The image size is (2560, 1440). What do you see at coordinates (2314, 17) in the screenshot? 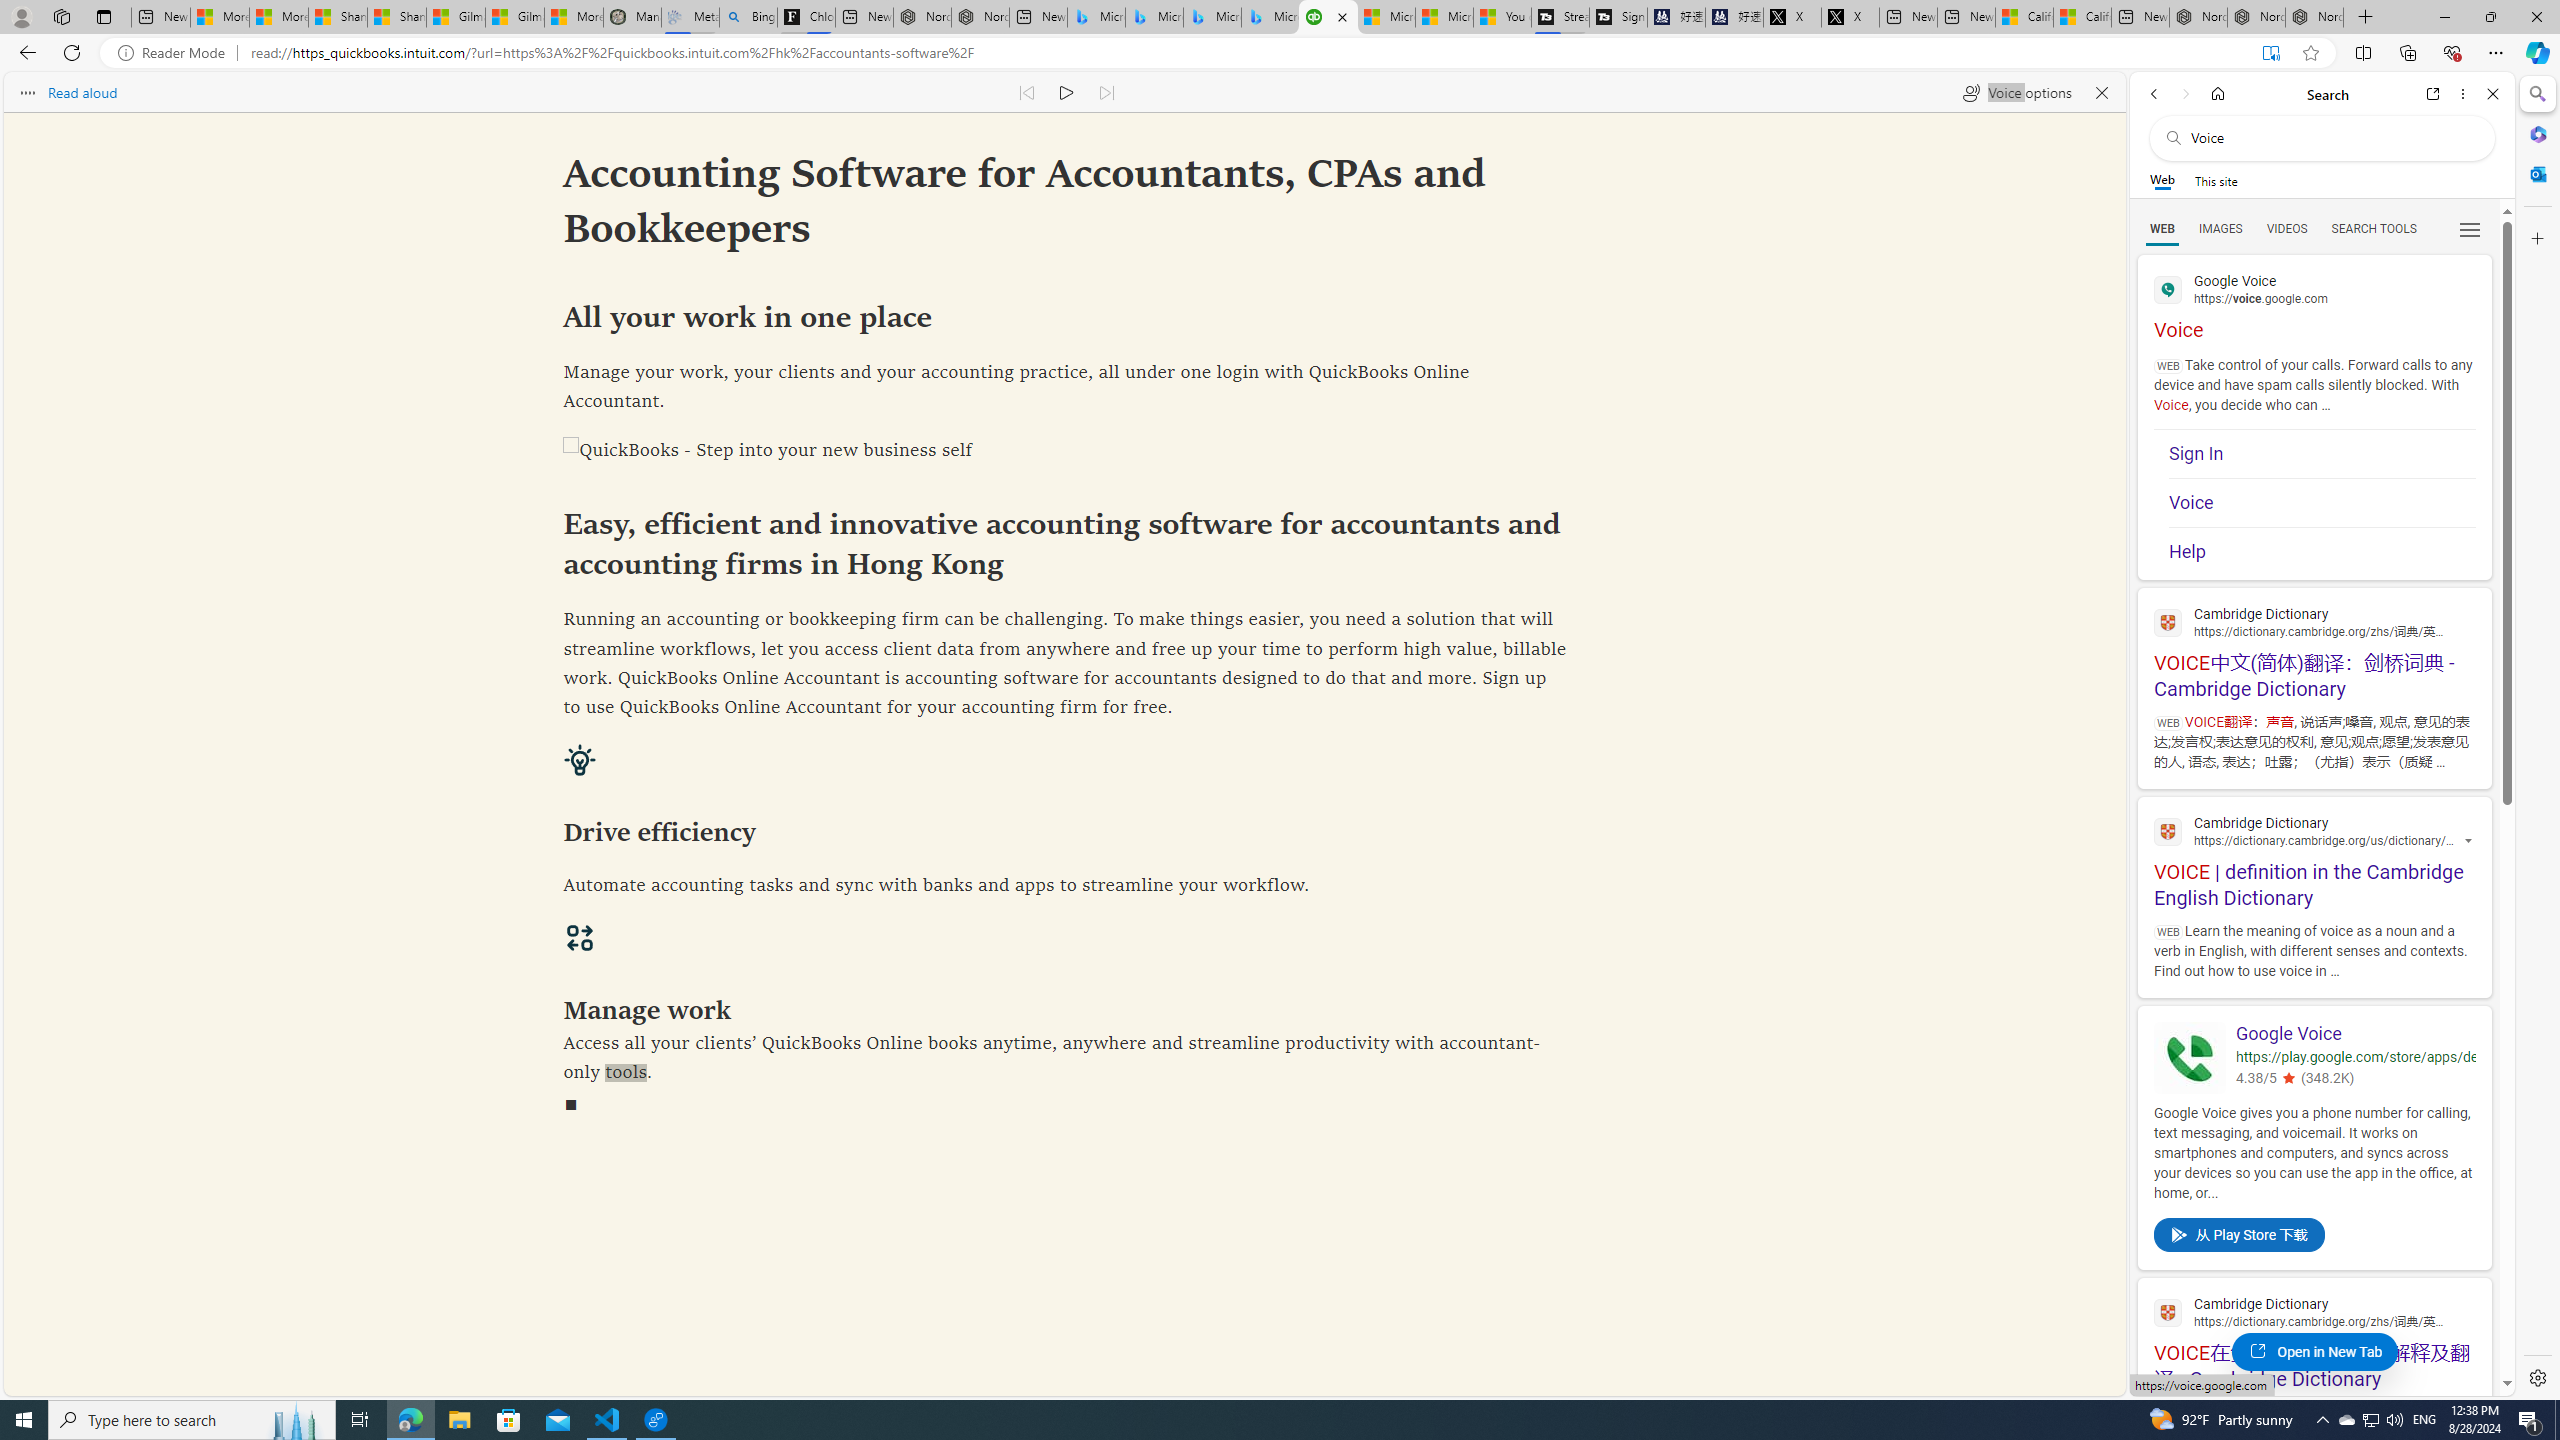
I see `Nordace - Siena Pro 15 Essential Set` at bounding box center [2314, 17].